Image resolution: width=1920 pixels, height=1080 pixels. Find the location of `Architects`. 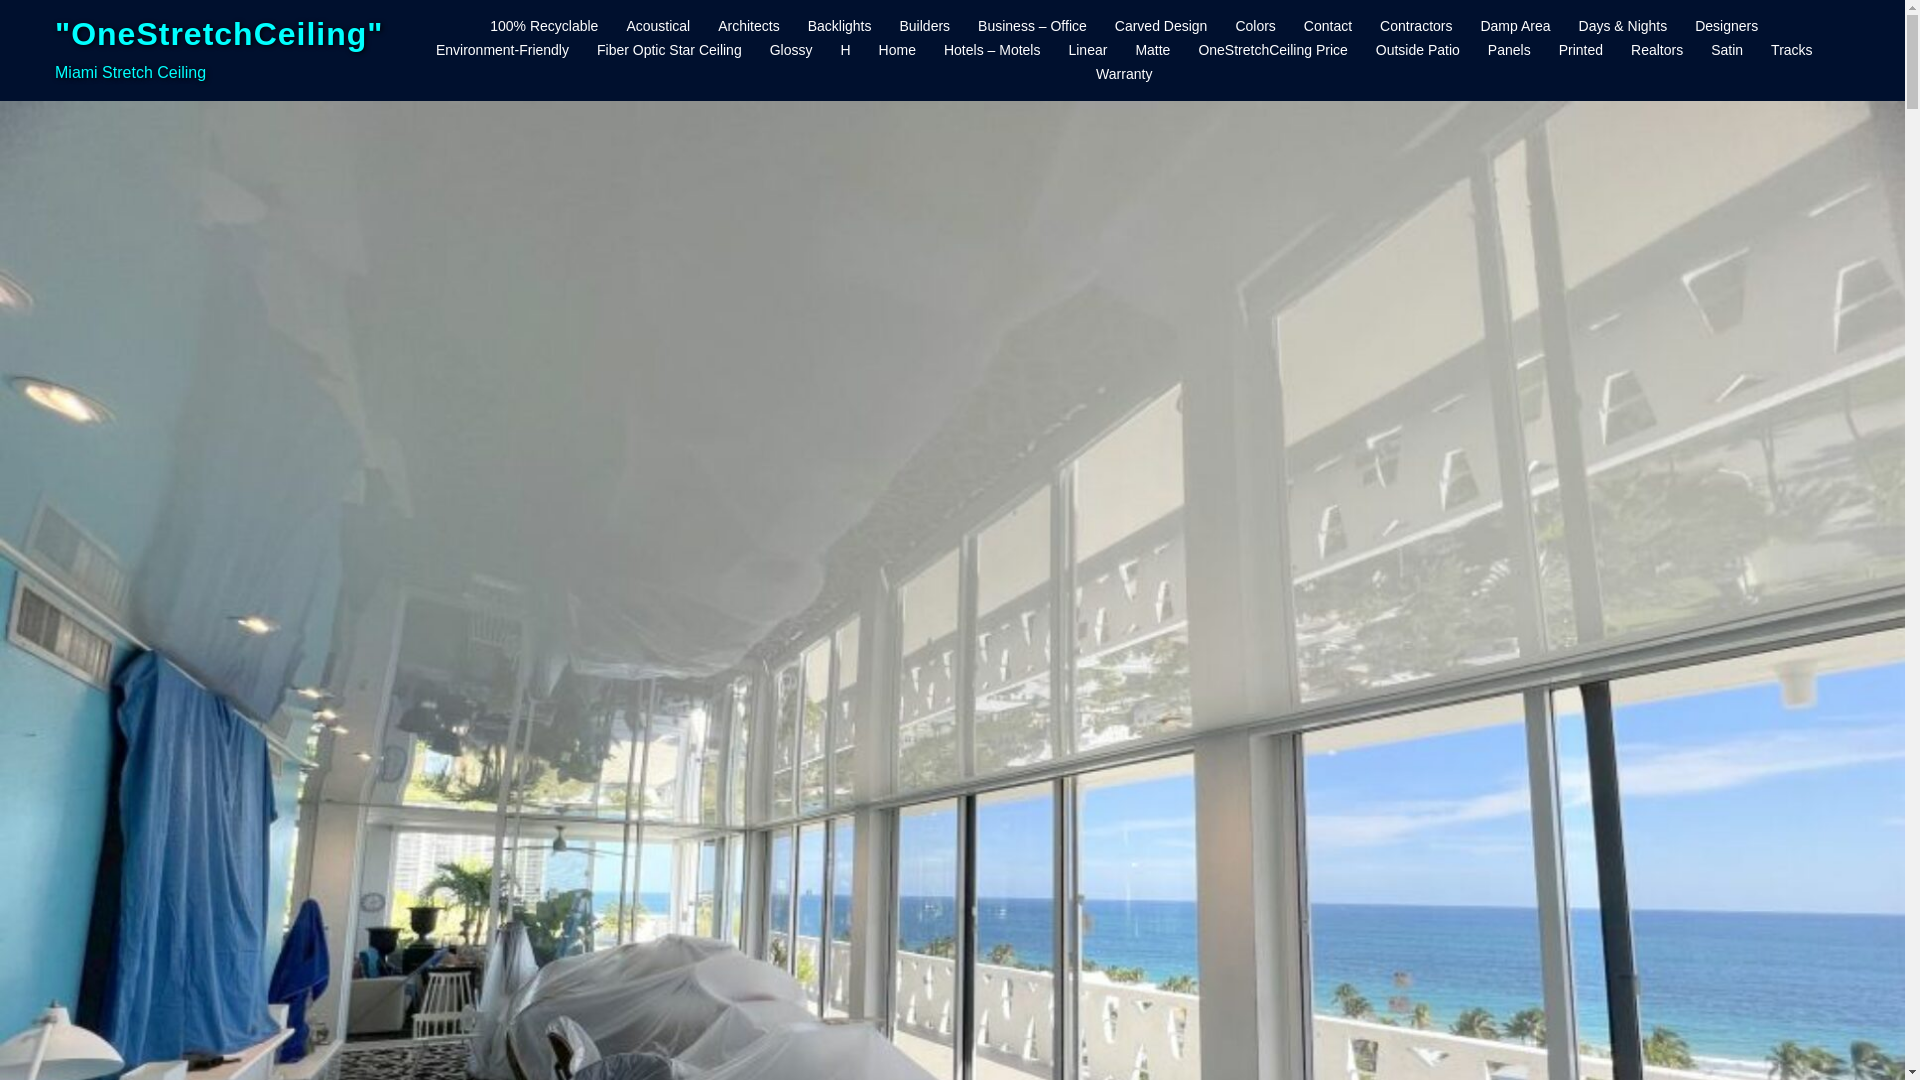

Architects is located at coordinates (748, 26).